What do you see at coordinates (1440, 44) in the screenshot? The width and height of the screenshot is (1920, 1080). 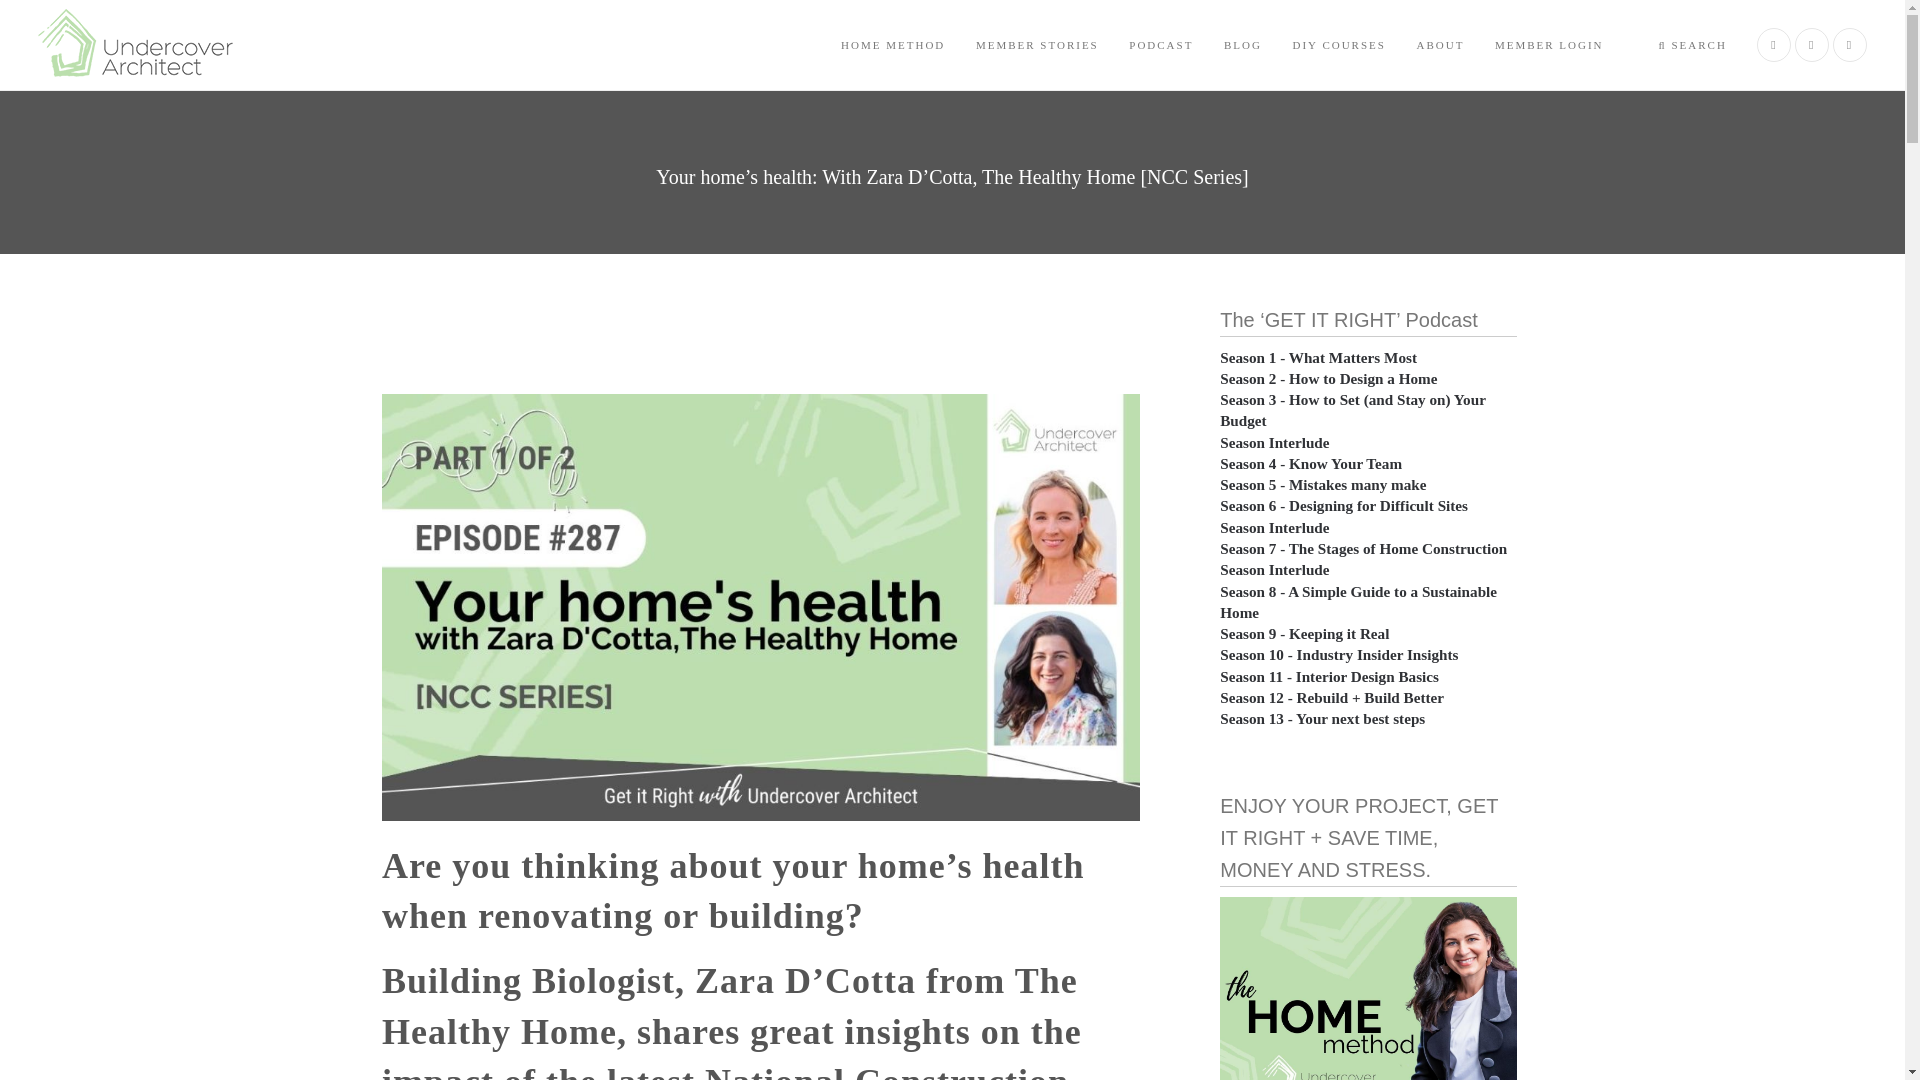 I see `ABOUT` at bounding box center [1440, 44].